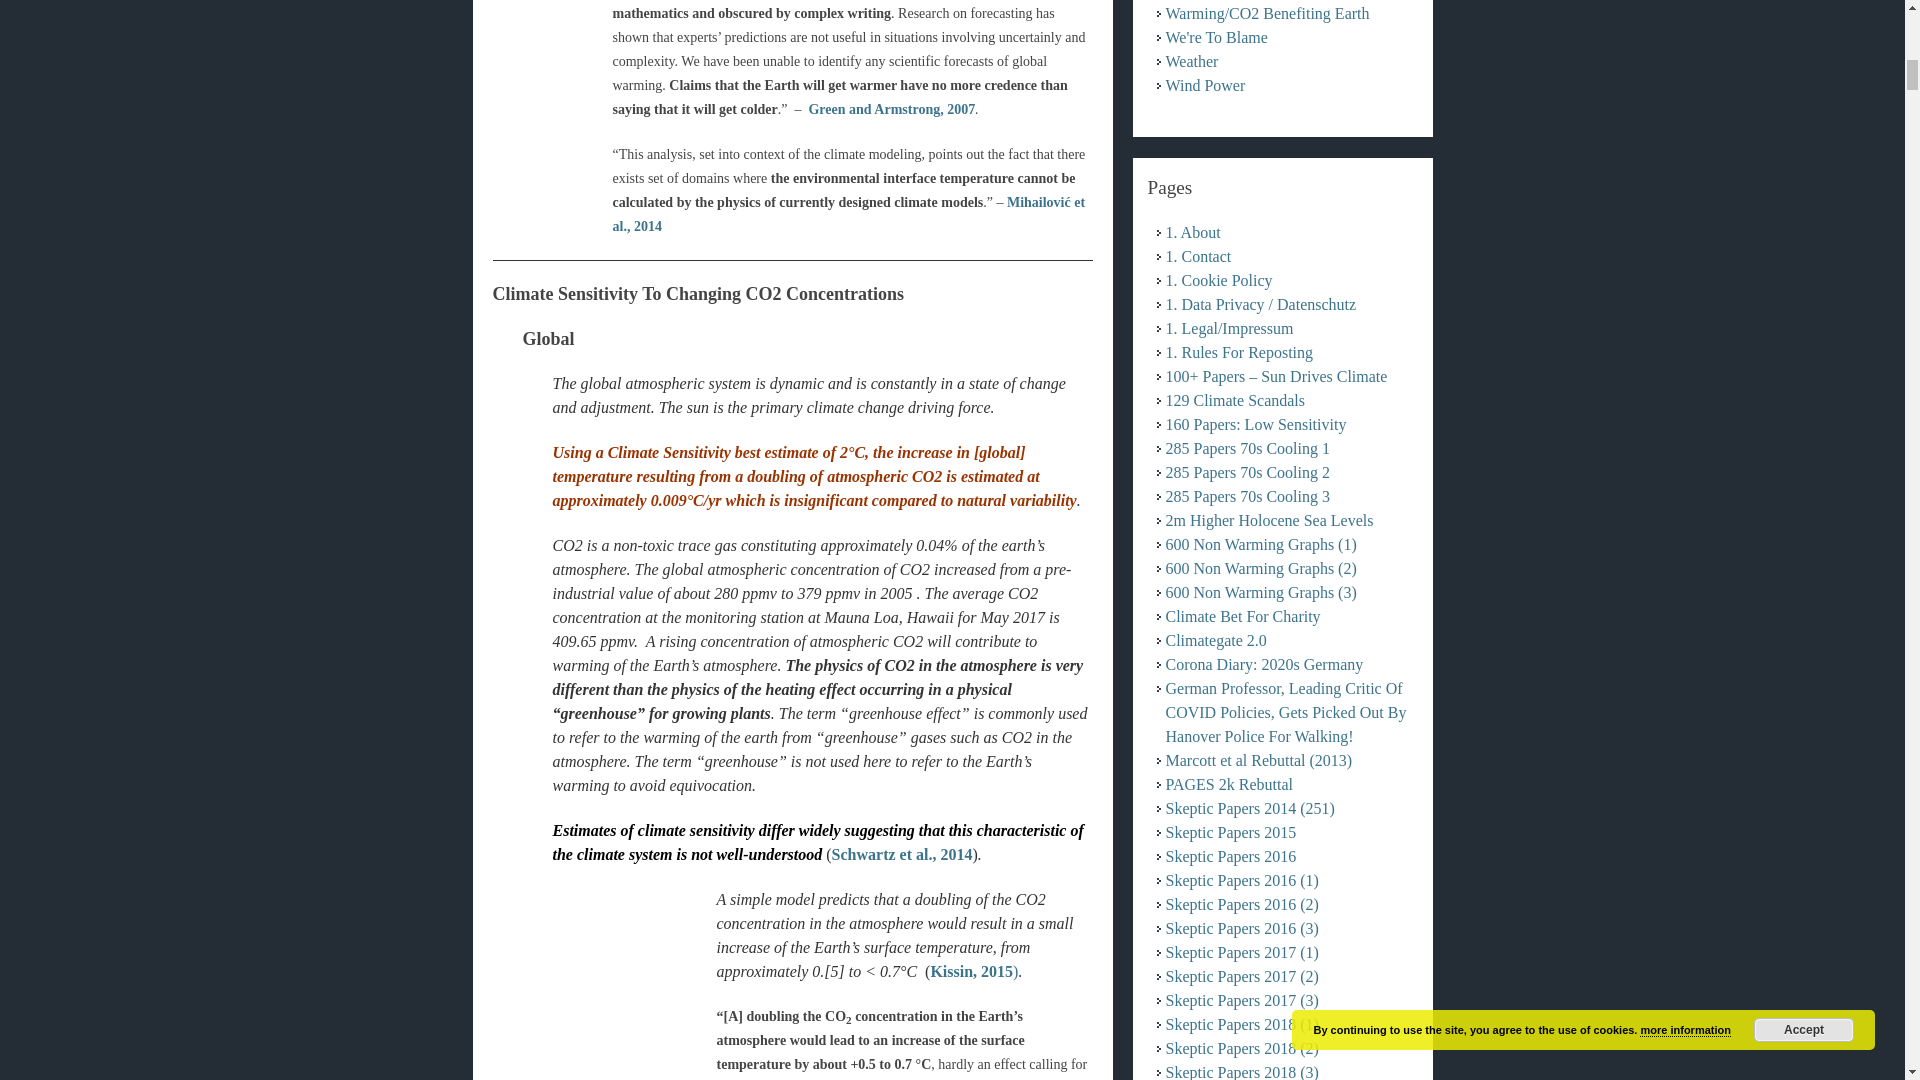  Describe the element at coordinates (902, 854) in the screenshot. I see `Schwartz et al., 2014` at that location.